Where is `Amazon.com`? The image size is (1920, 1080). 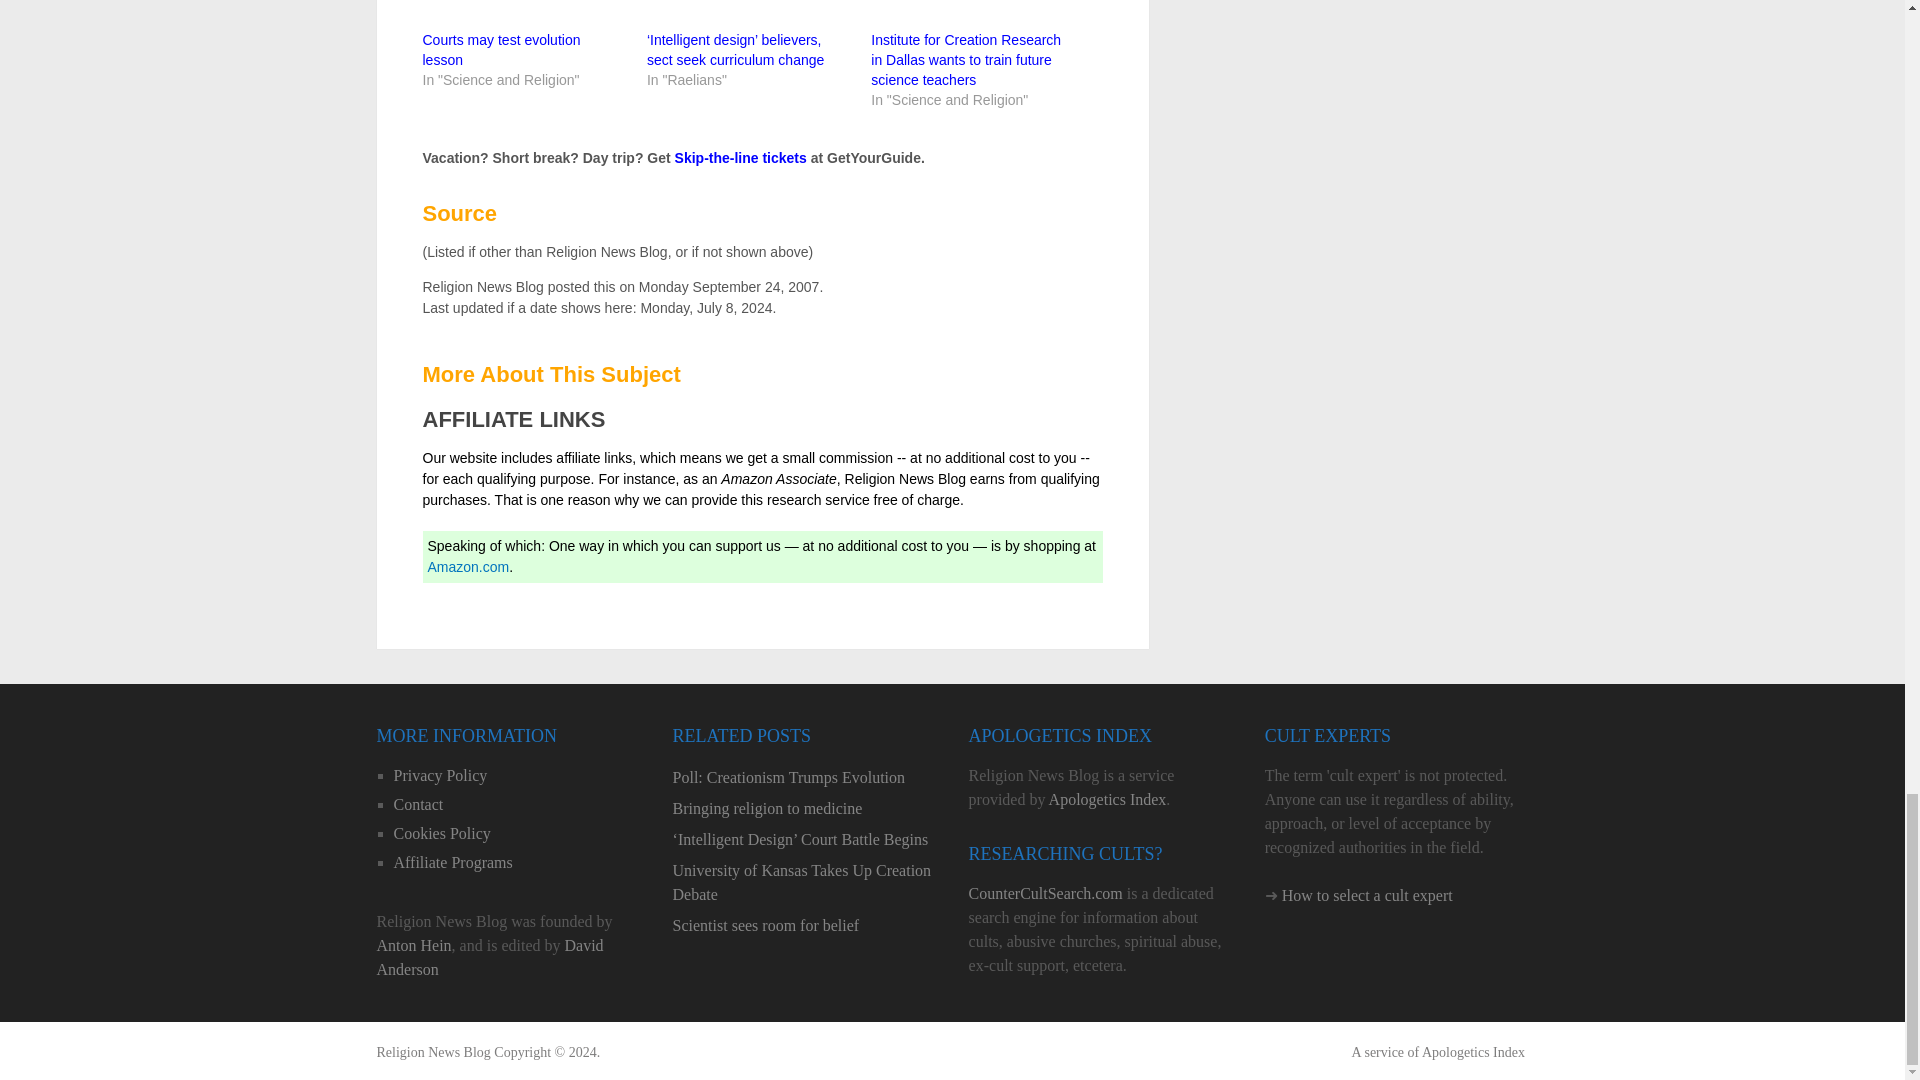 Amazon.com is located at coordinates (469, 566).